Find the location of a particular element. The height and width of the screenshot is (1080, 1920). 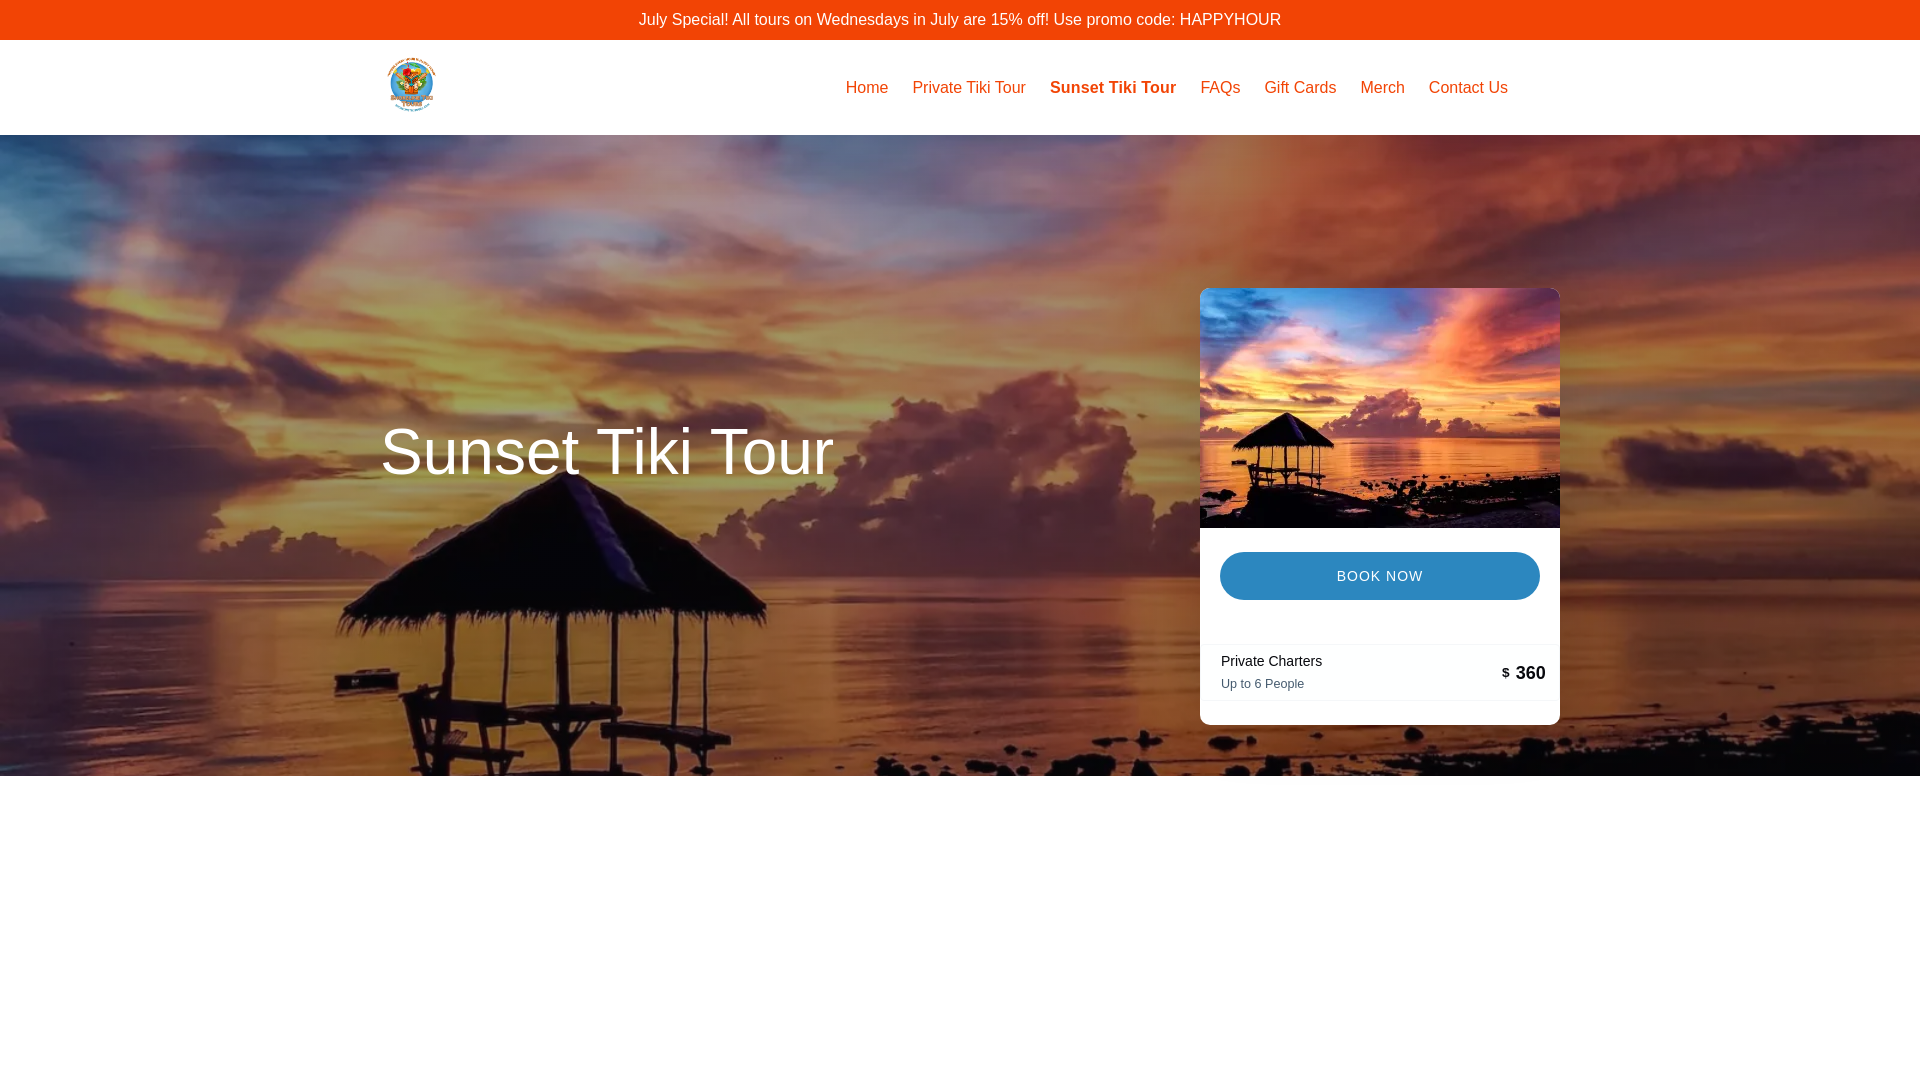

Private Tiki Tour is located at coordinates (969, 88).